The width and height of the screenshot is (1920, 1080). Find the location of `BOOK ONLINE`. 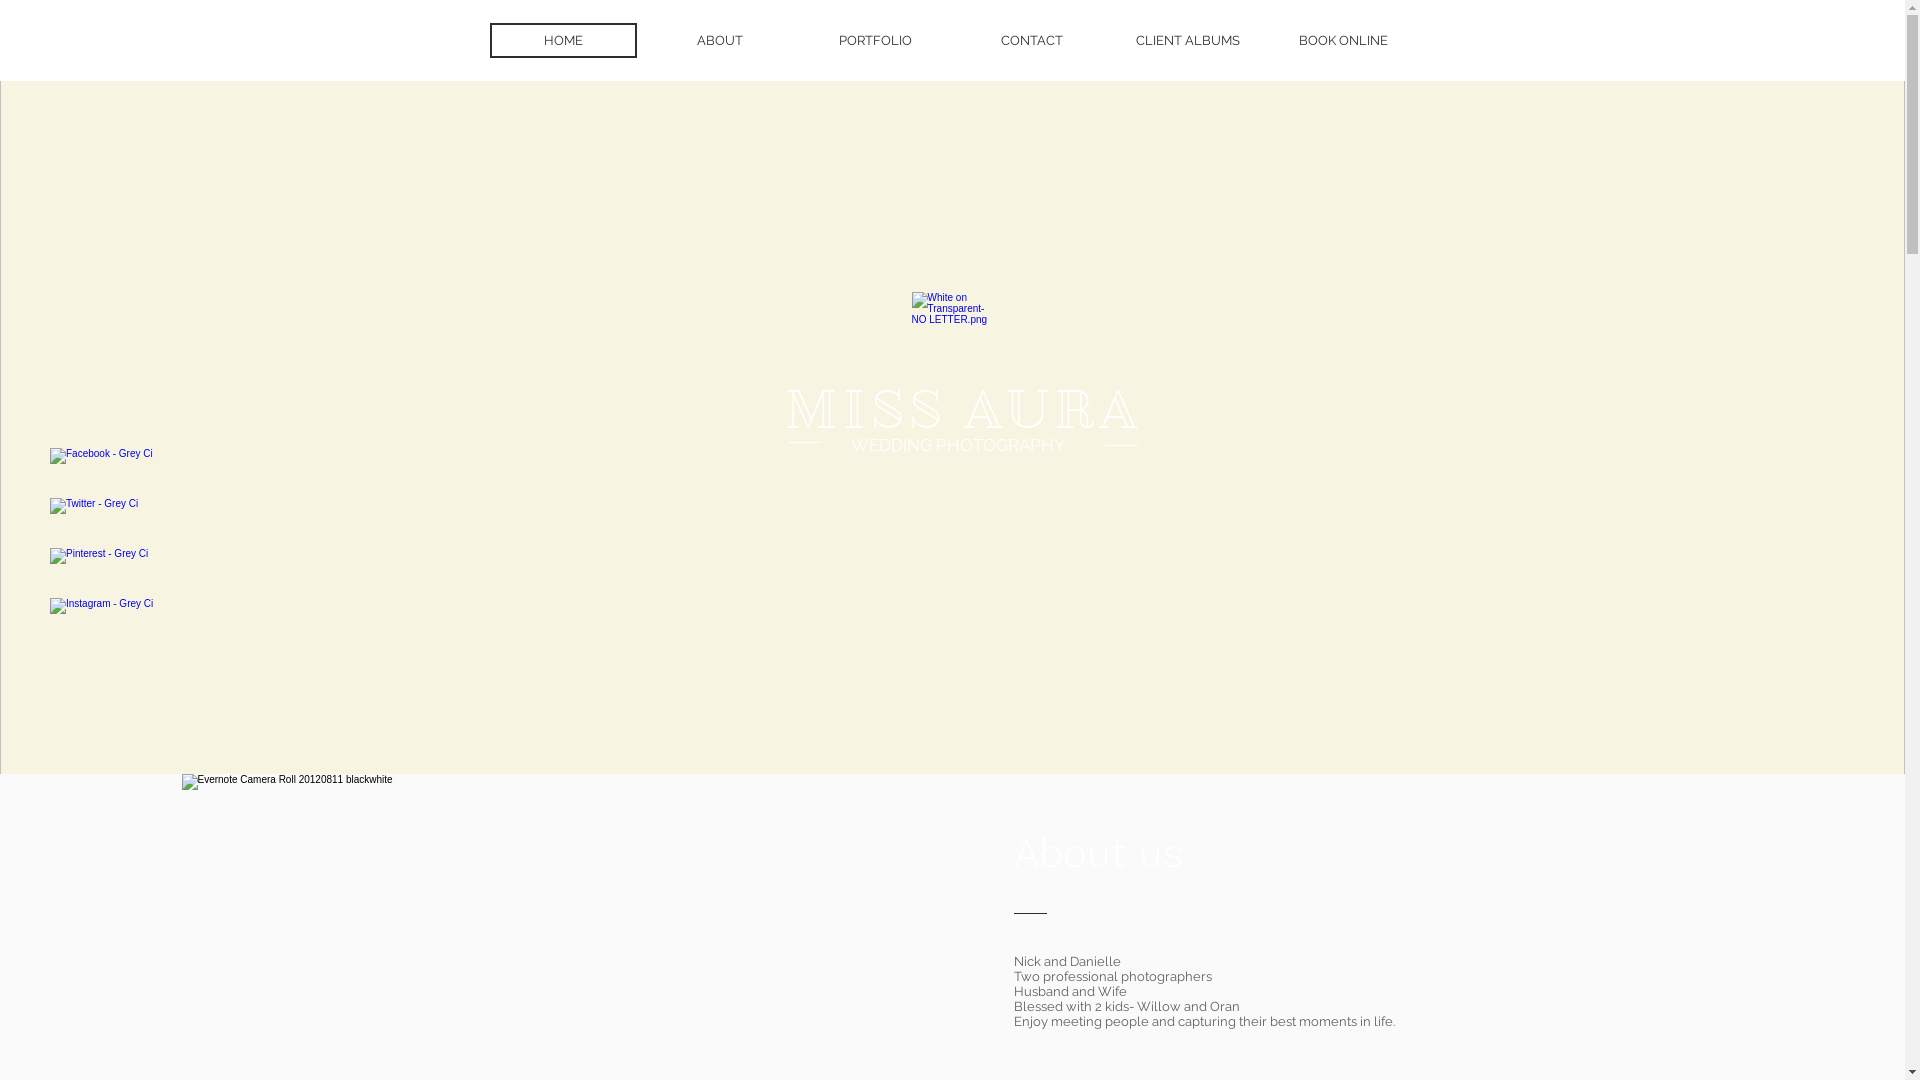

BOOK ONLINE is located at coordinates (1343, 40).